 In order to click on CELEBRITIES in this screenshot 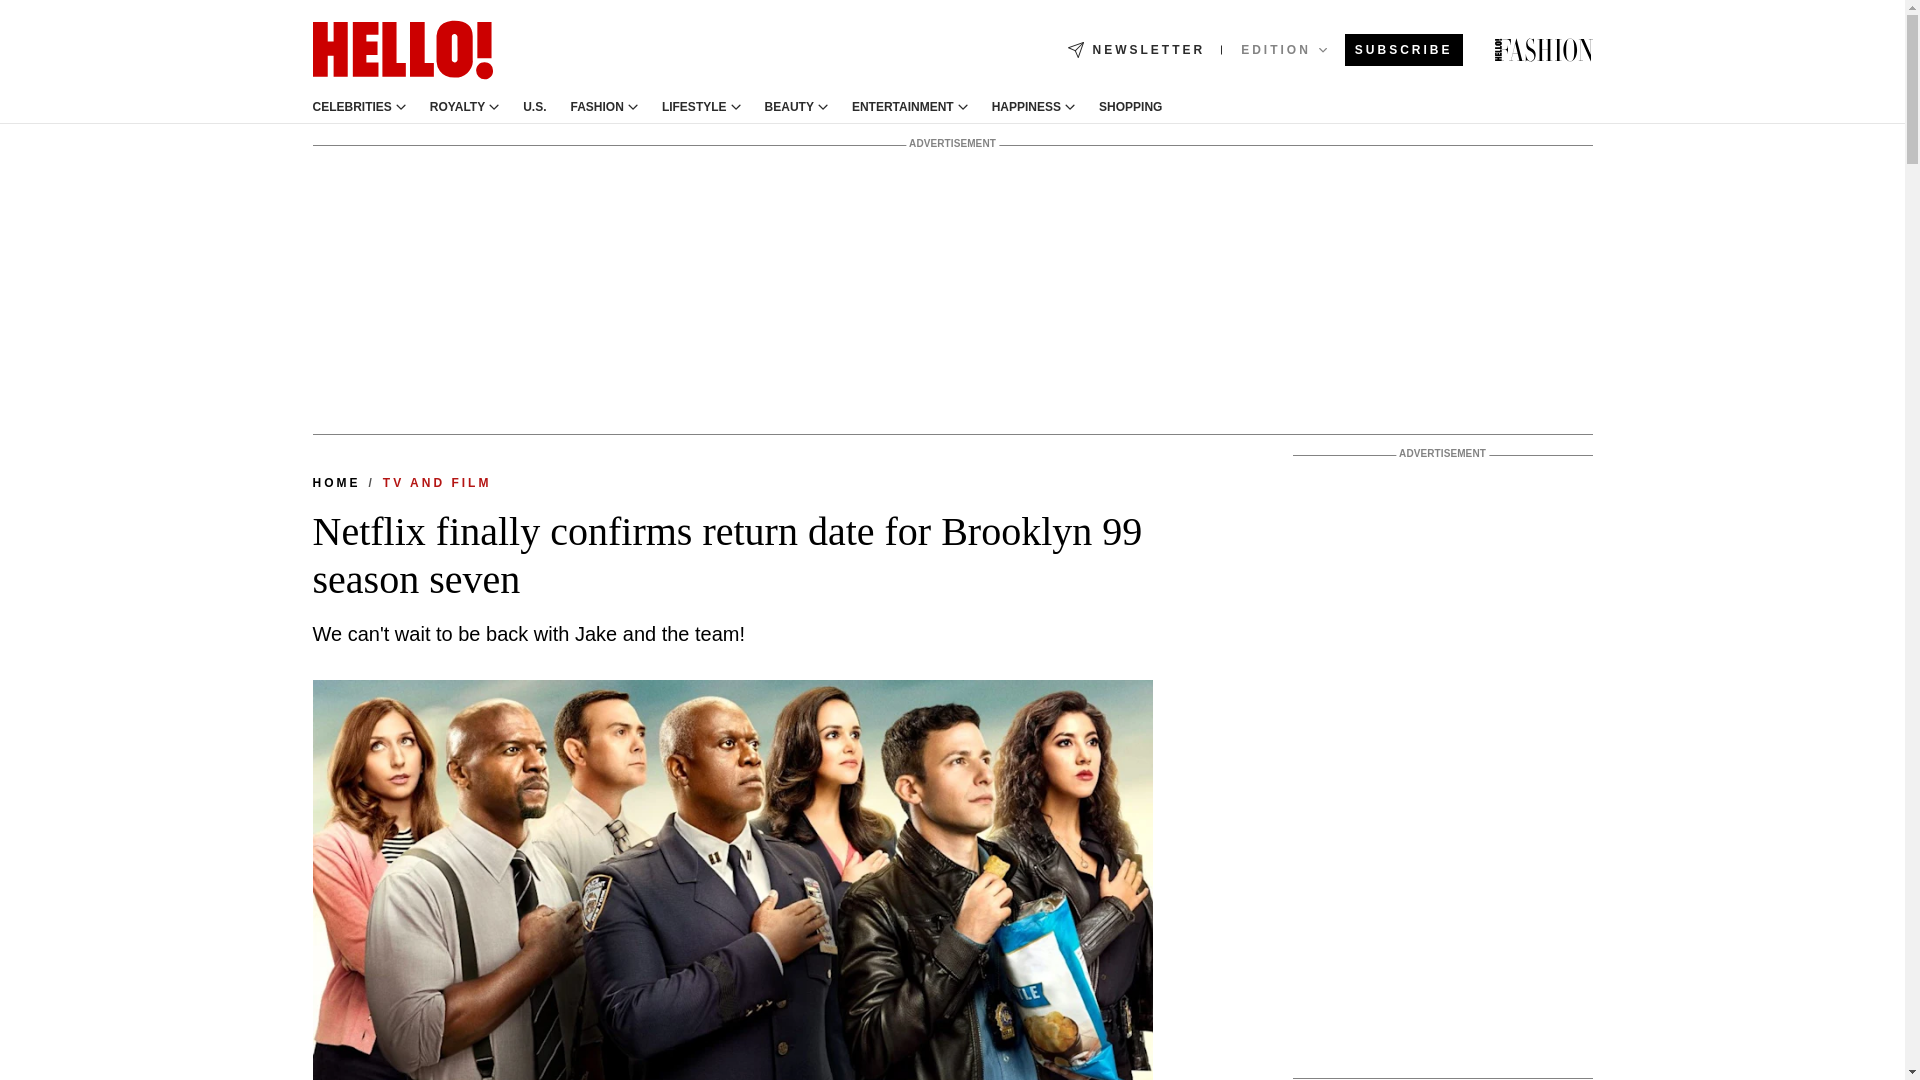, I will do `click(351, 107)`.